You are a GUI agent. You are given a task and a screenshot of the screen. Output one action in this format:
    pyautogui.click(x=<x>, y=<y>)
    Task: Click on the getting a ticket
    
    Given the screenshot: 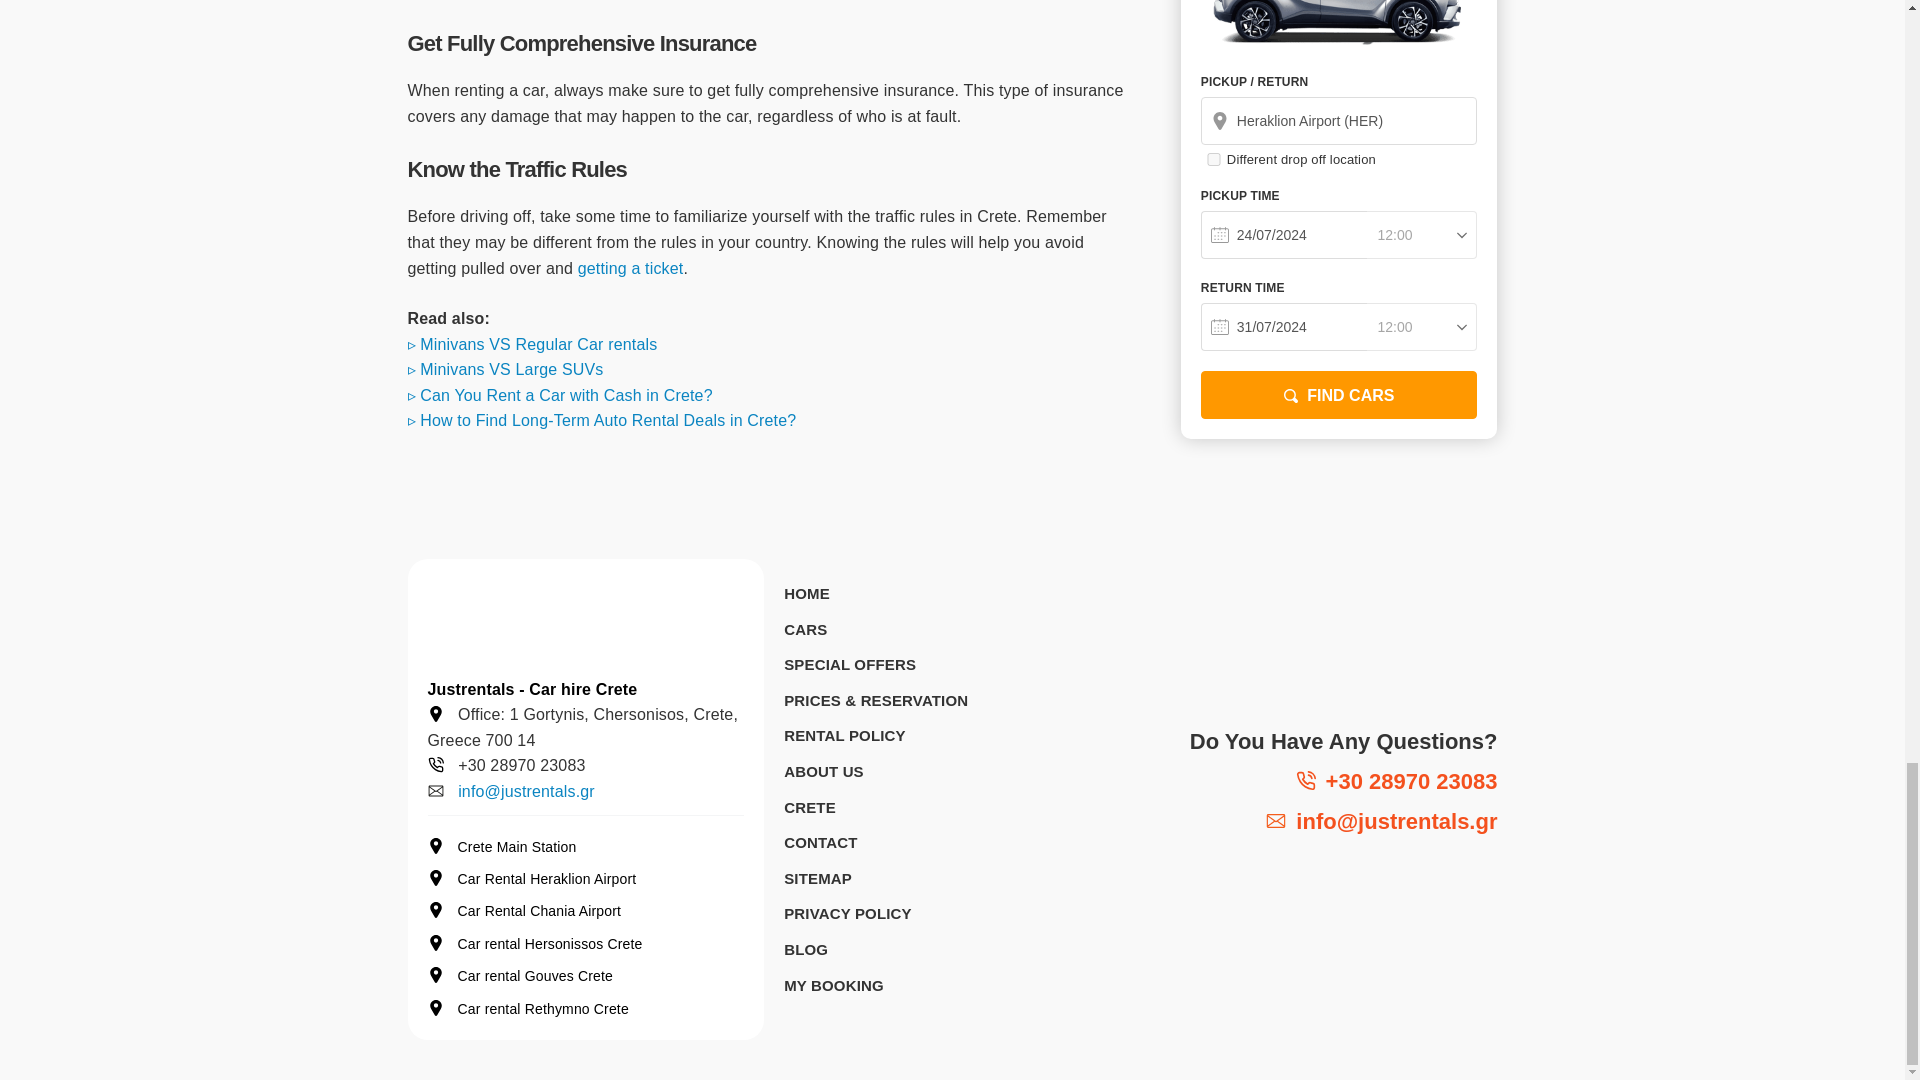 What is the action you would take?
    pyautogui.click(x=630, y=268)
    